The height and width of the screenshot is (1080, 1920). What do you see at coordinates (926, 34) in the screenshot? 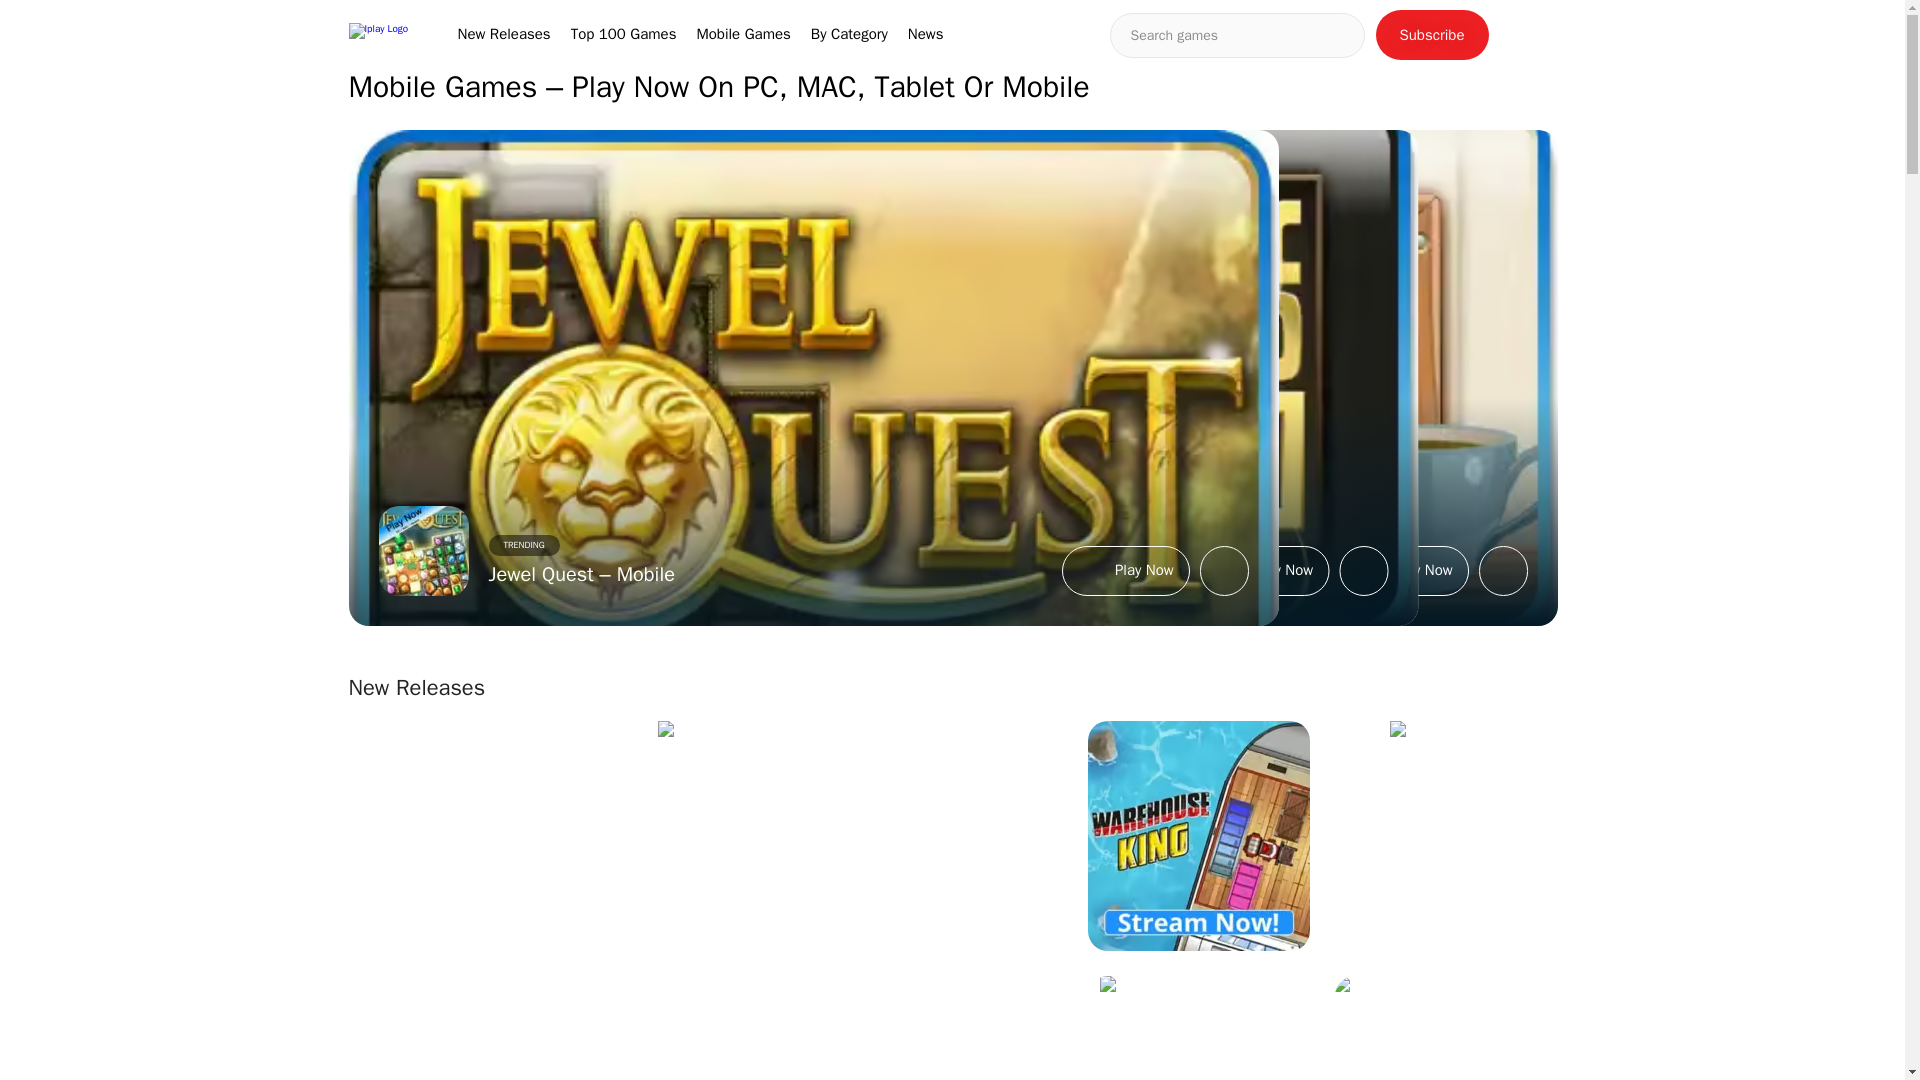
I see `News` at bounding box center [926, 34].